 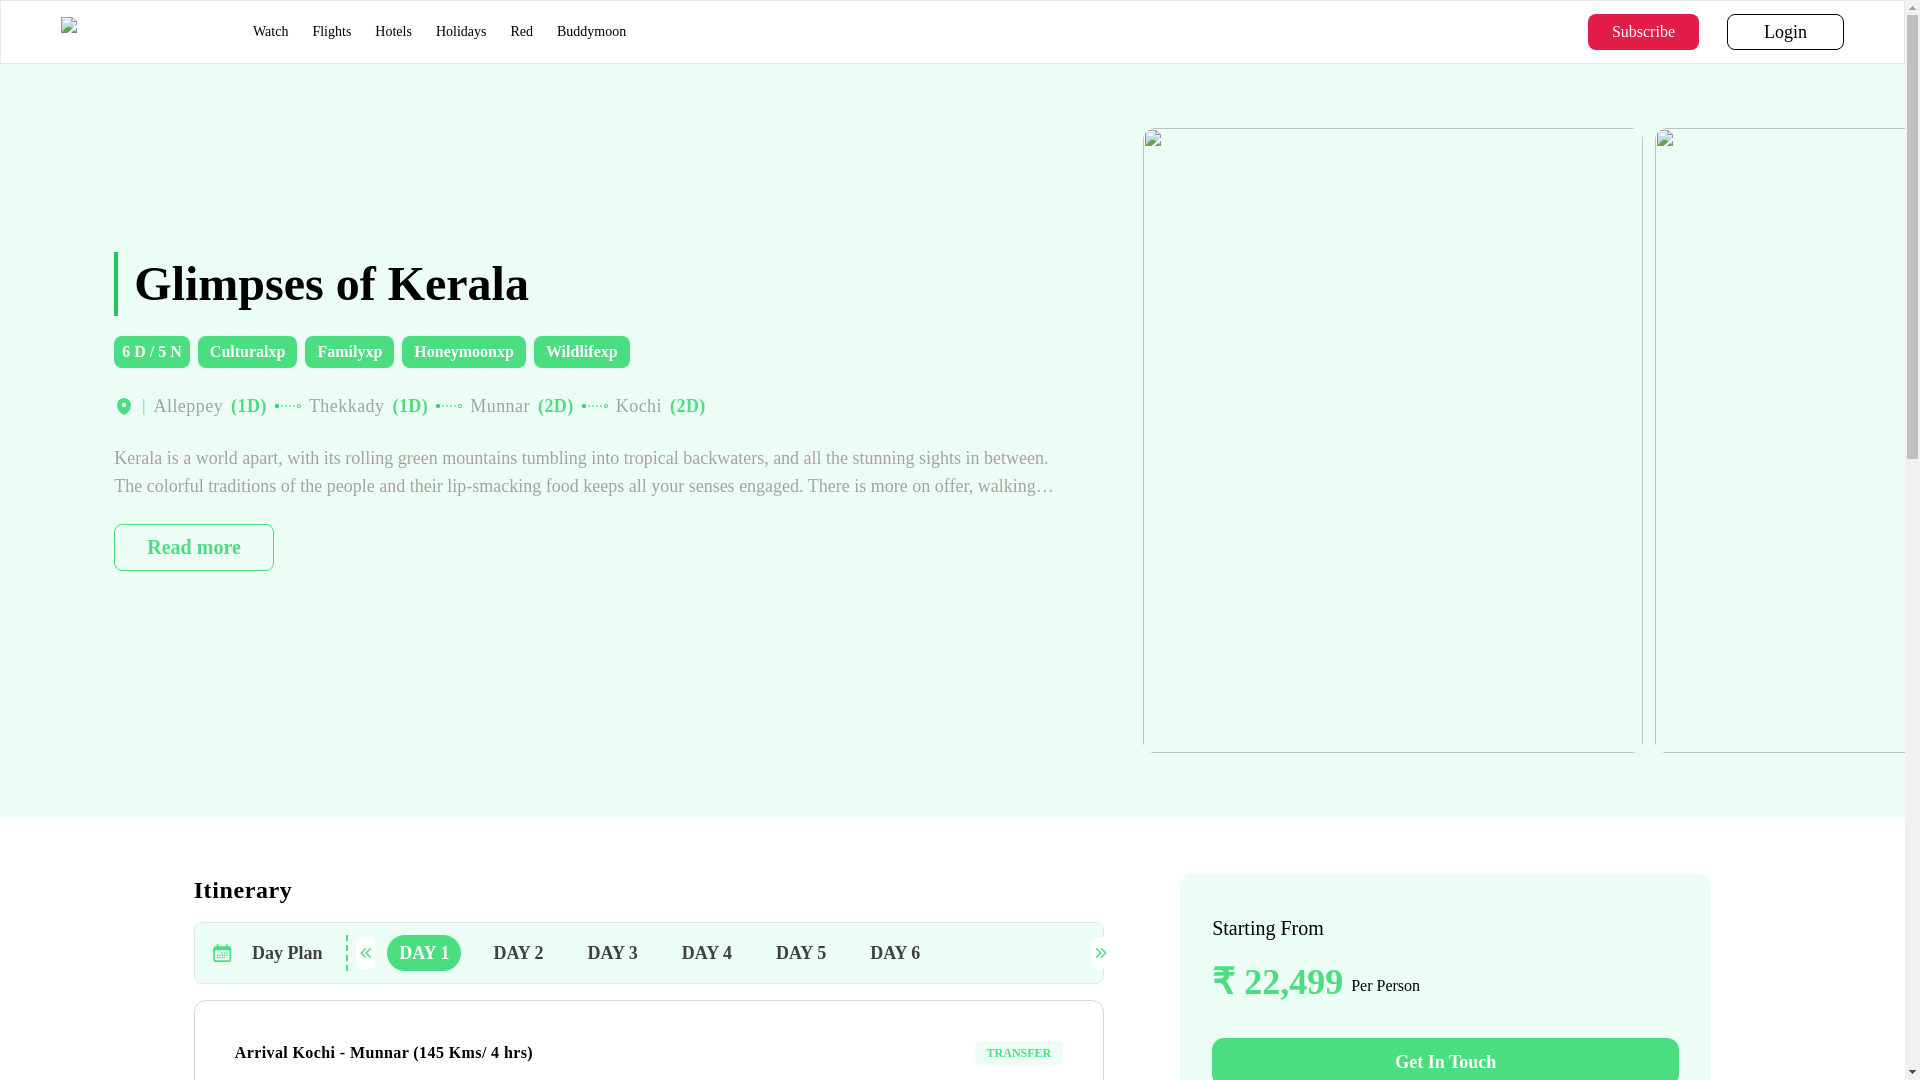 I want to click on Login, so click(x=522, y=30).